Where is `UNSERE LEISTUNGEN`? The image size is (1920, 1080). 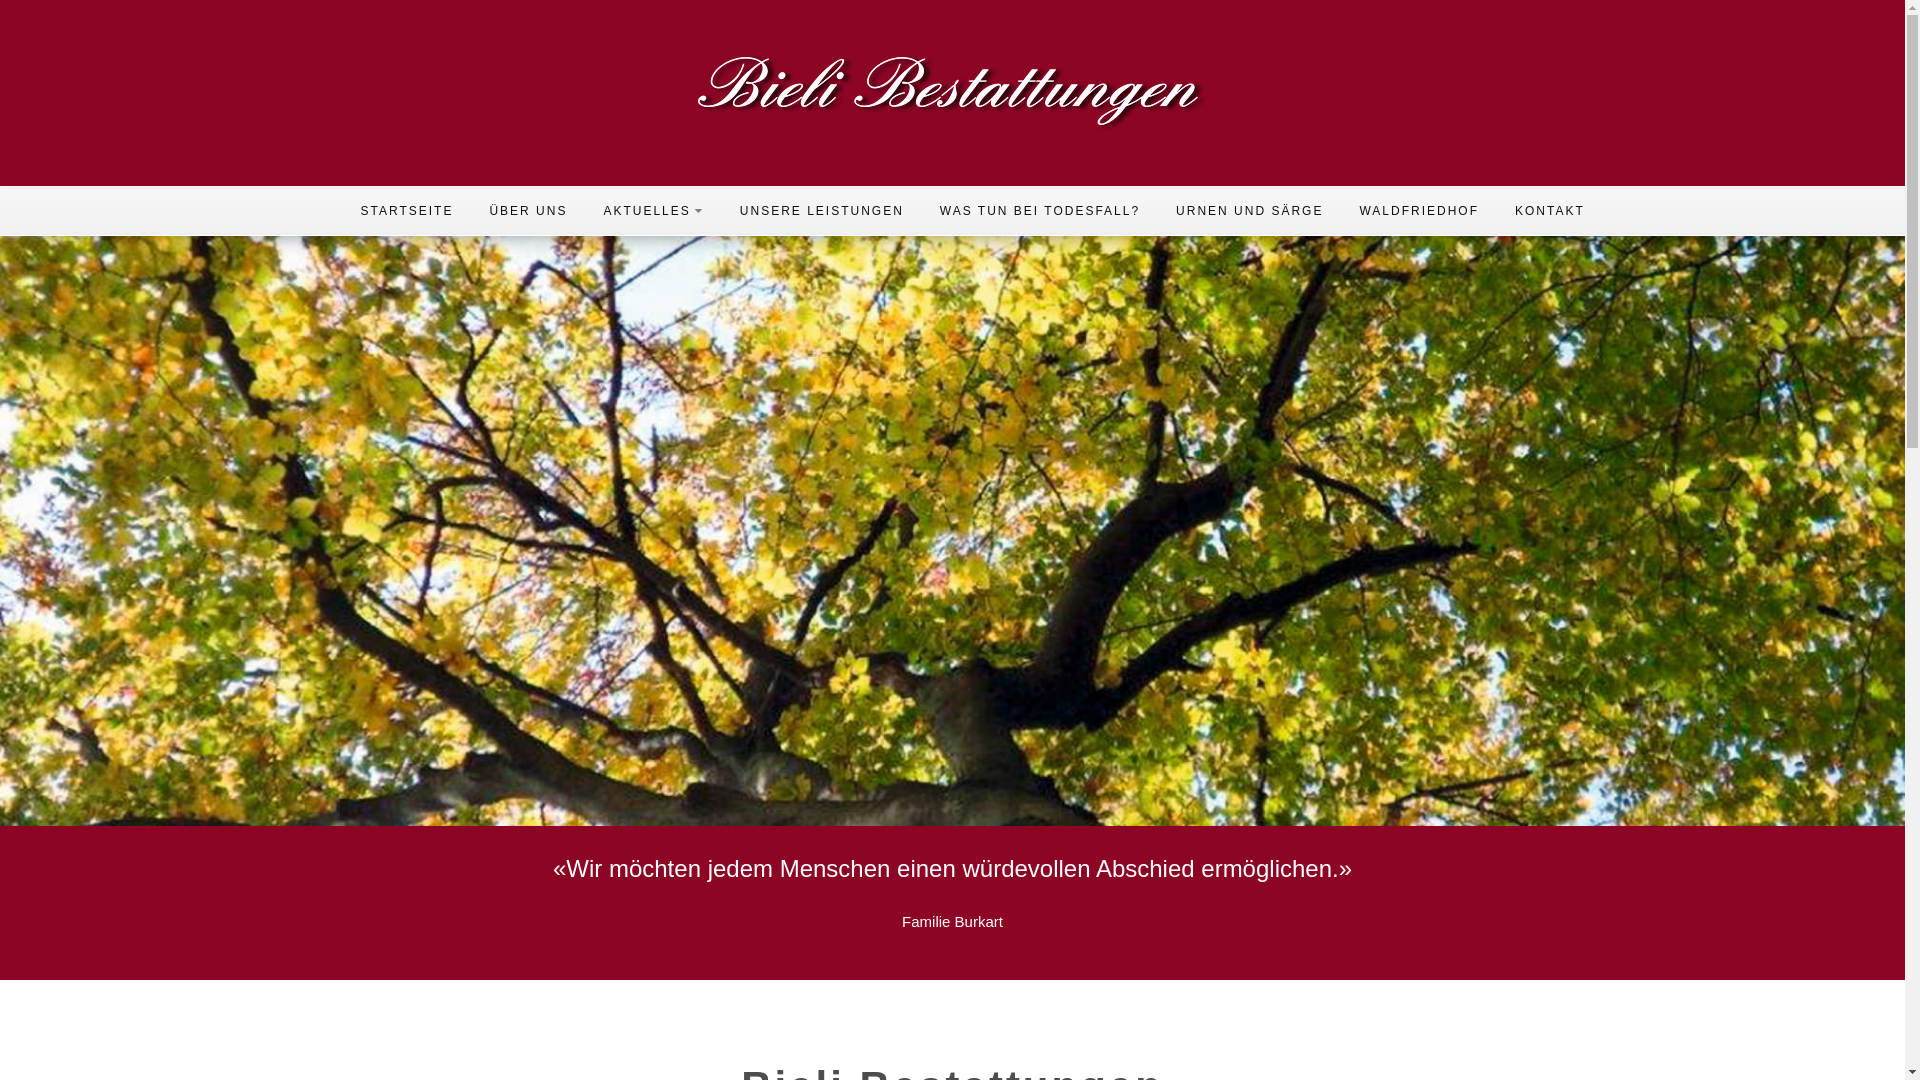
UNSERE LEISTUNGEN is located at coordinates (822, 210).